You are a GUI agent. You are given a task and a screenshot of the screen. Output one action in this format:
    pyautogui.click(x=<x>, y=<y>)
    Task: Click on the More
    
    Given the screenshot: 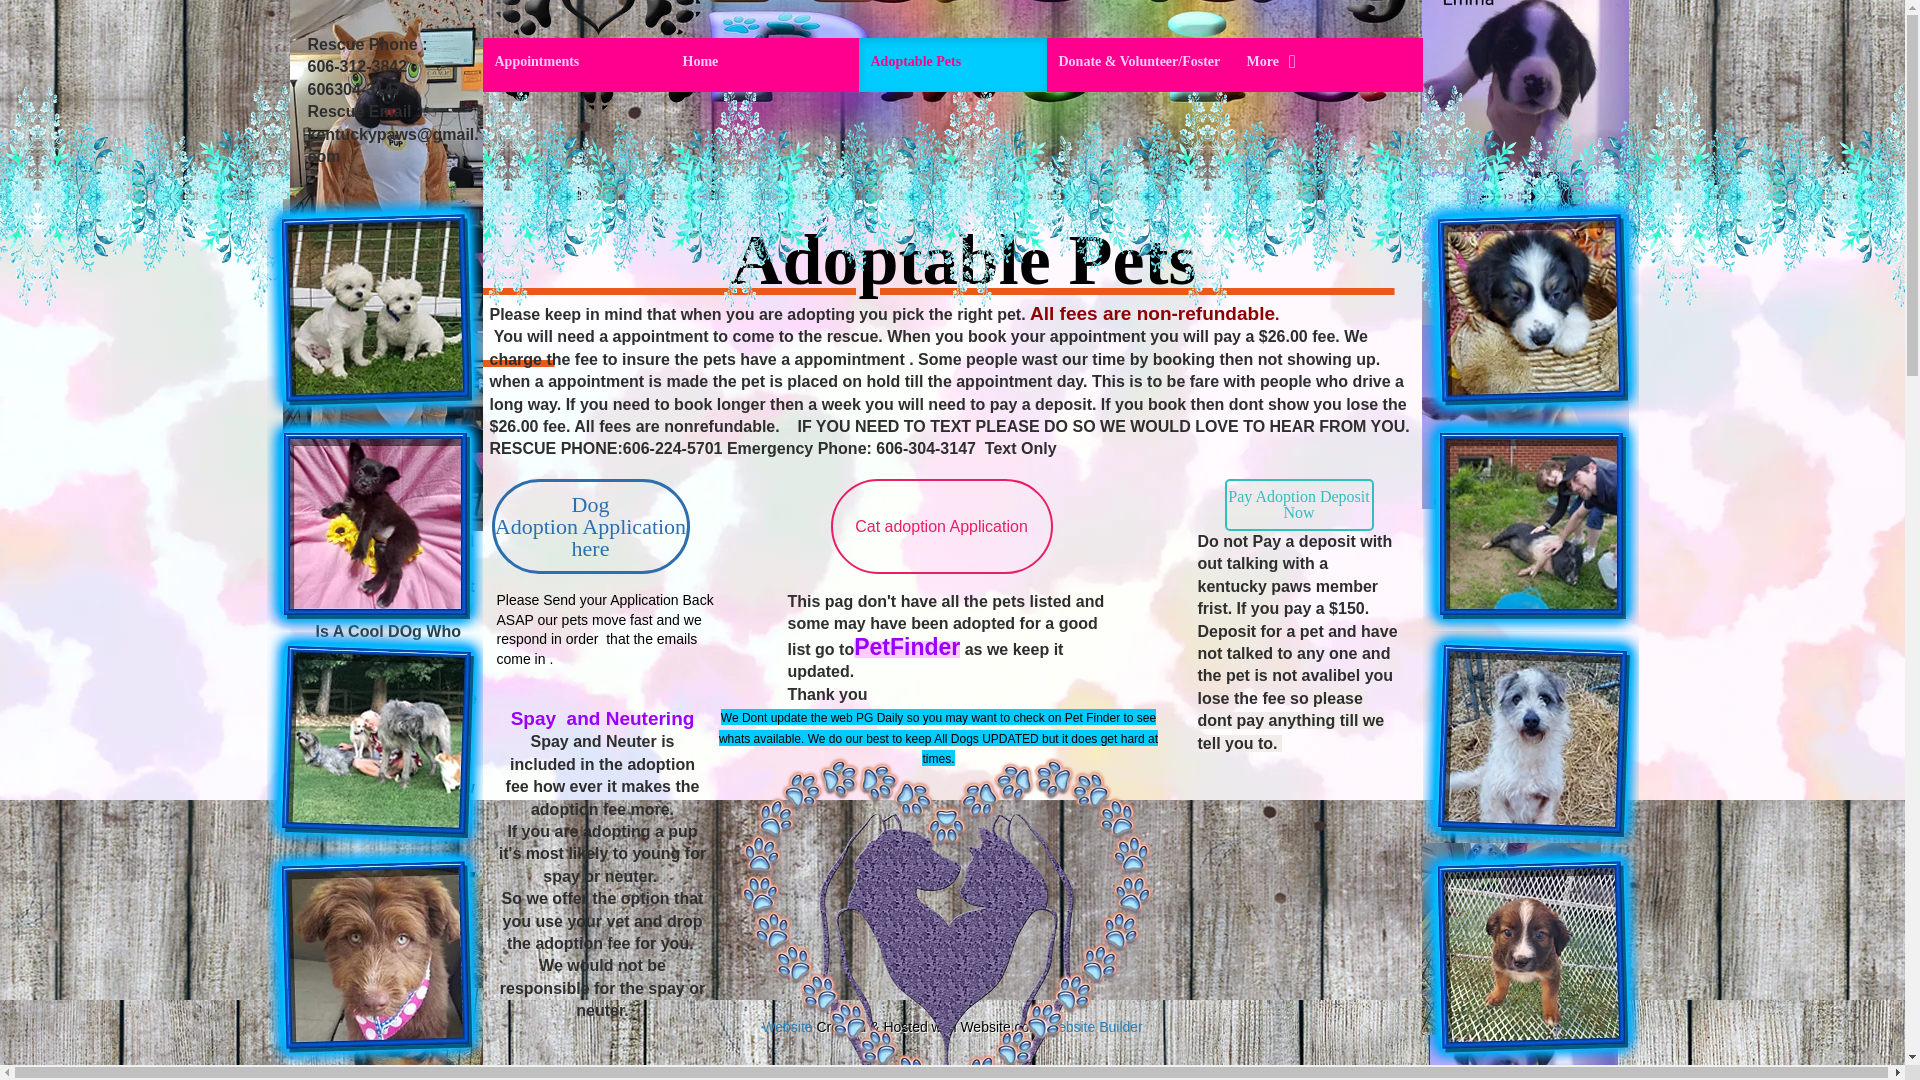 What is the action you would take?
    pyautogui.click(x=1328, y=64)
    